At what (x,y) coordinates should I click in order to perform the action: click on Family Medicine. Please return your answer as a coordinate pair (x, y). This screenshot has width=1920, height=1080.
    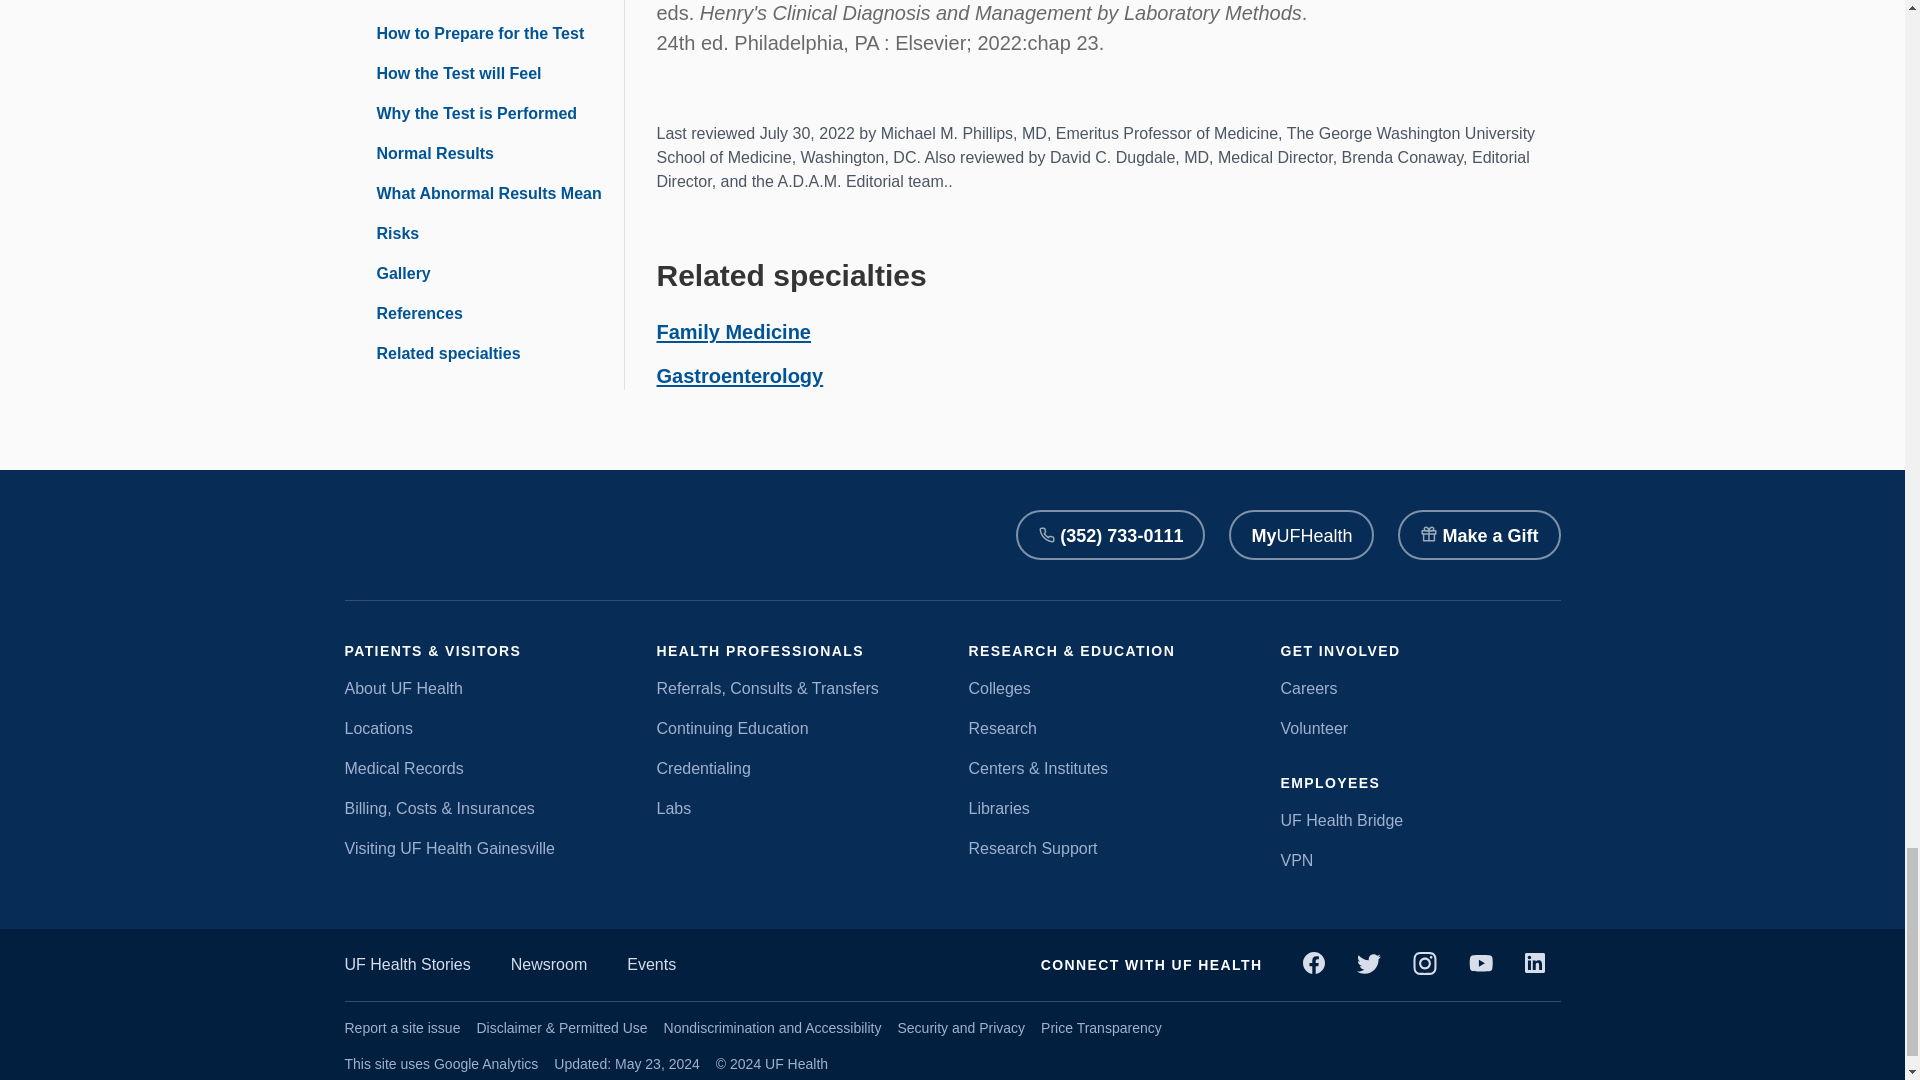
    Looking at the image, I should click on (733, 332).